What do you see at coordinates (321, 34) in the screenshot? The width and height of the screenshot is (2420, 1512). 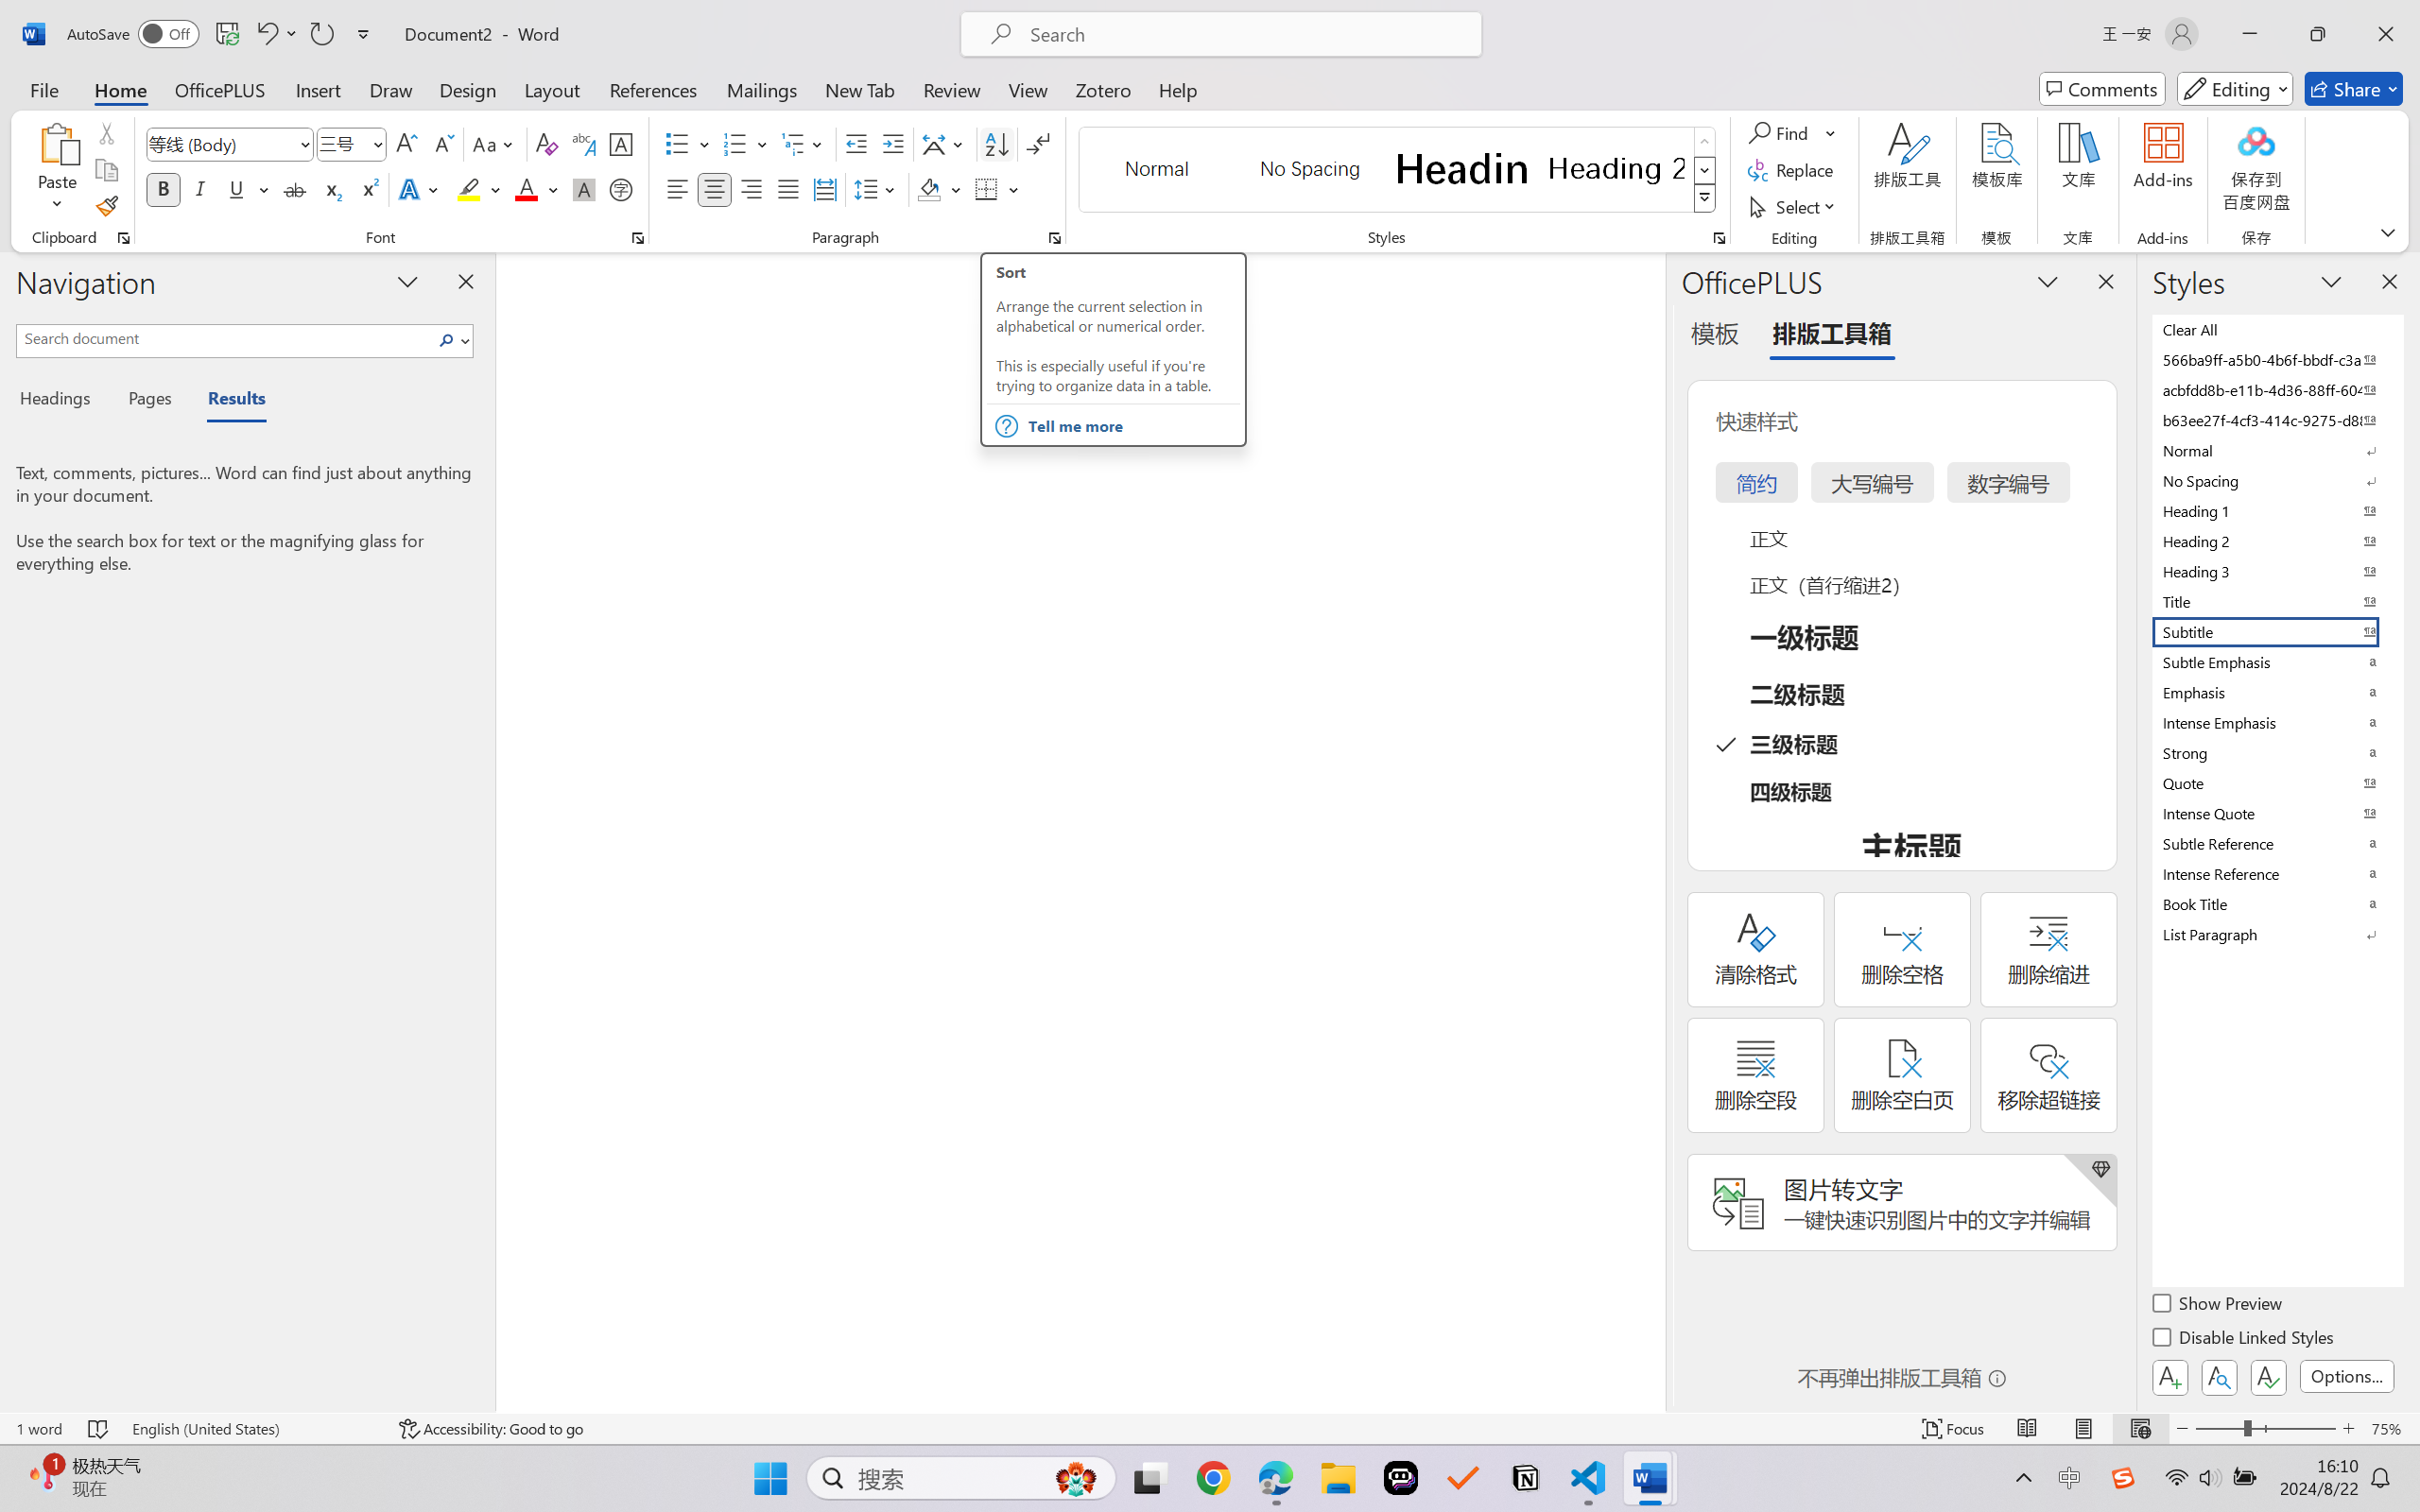 I see `Repeat Doc Close` at bounding box center [321, 34].